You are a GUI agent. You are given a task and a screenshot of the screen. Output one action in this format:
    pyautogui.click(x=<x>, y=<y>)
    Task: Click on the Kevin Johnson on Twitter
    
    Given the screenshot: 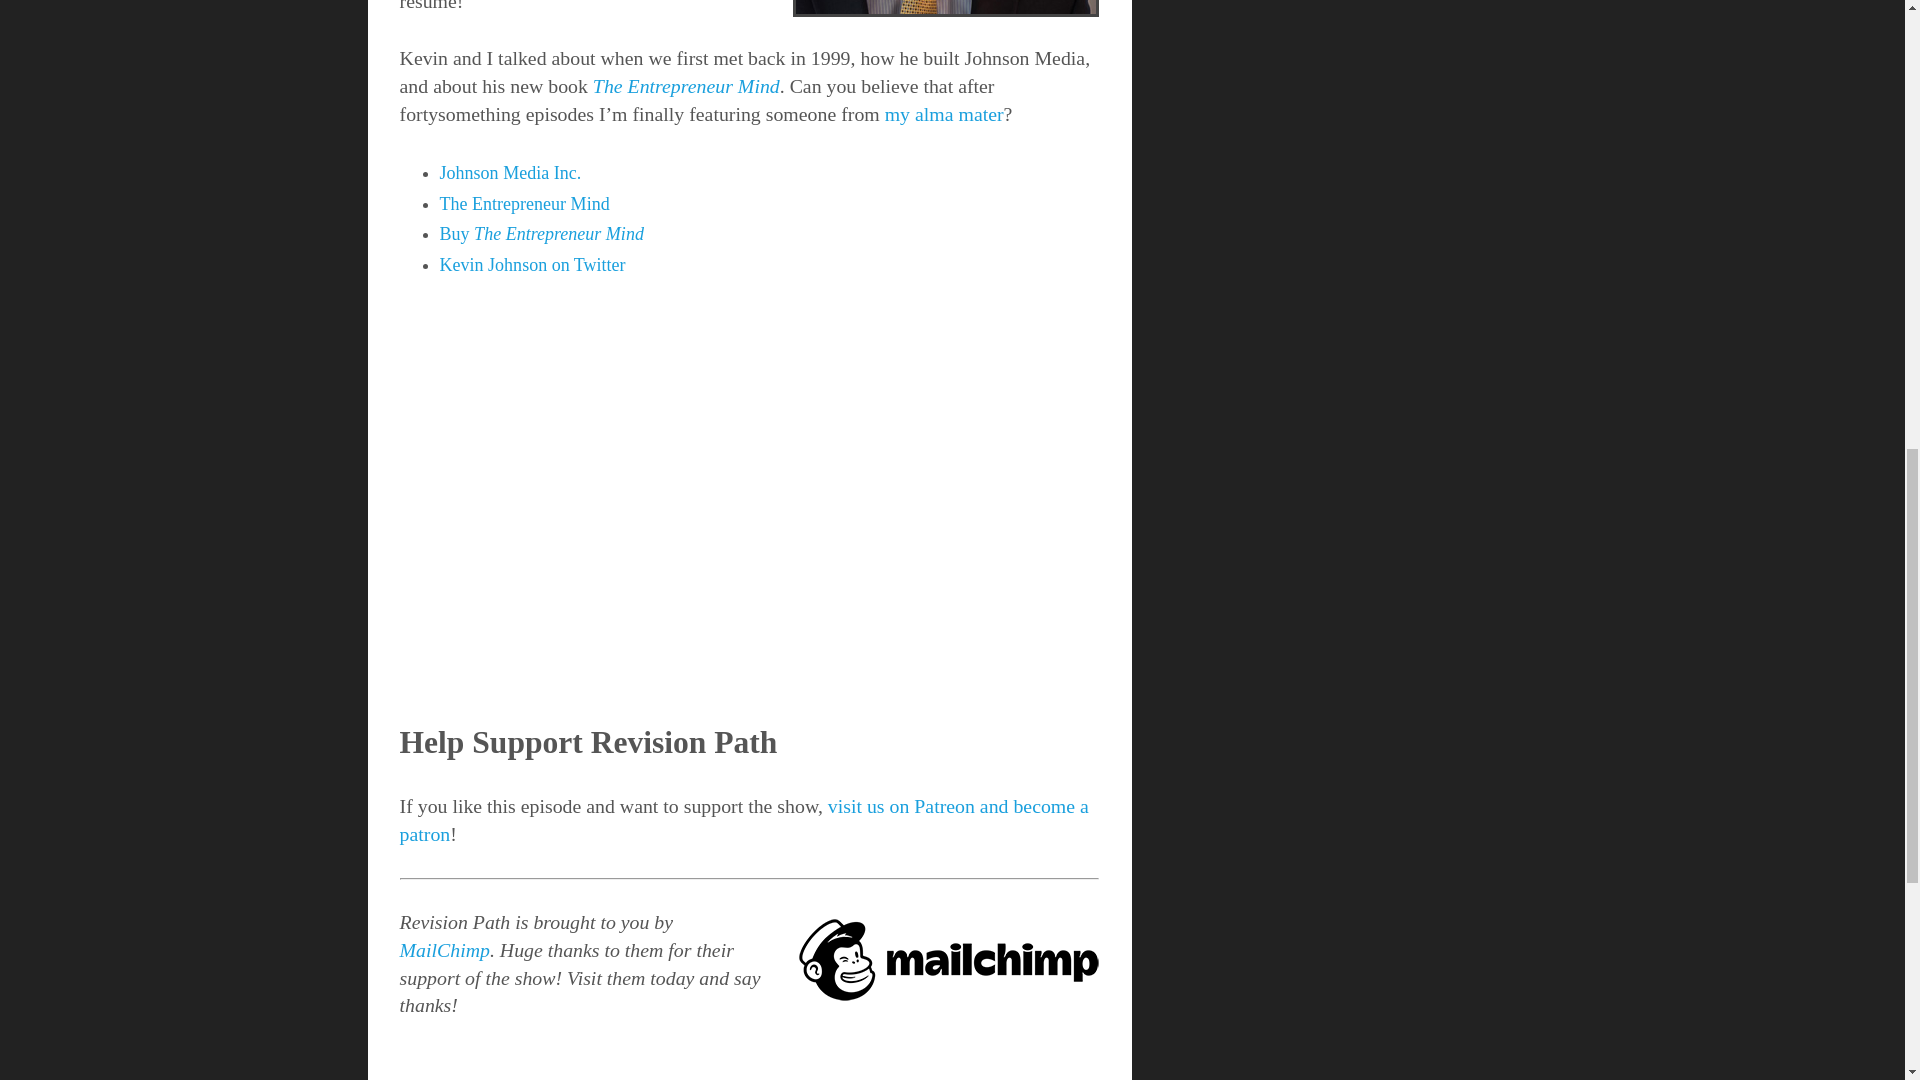 What is the action you would take?
    pyautogui.click(x=532, y=264)
    